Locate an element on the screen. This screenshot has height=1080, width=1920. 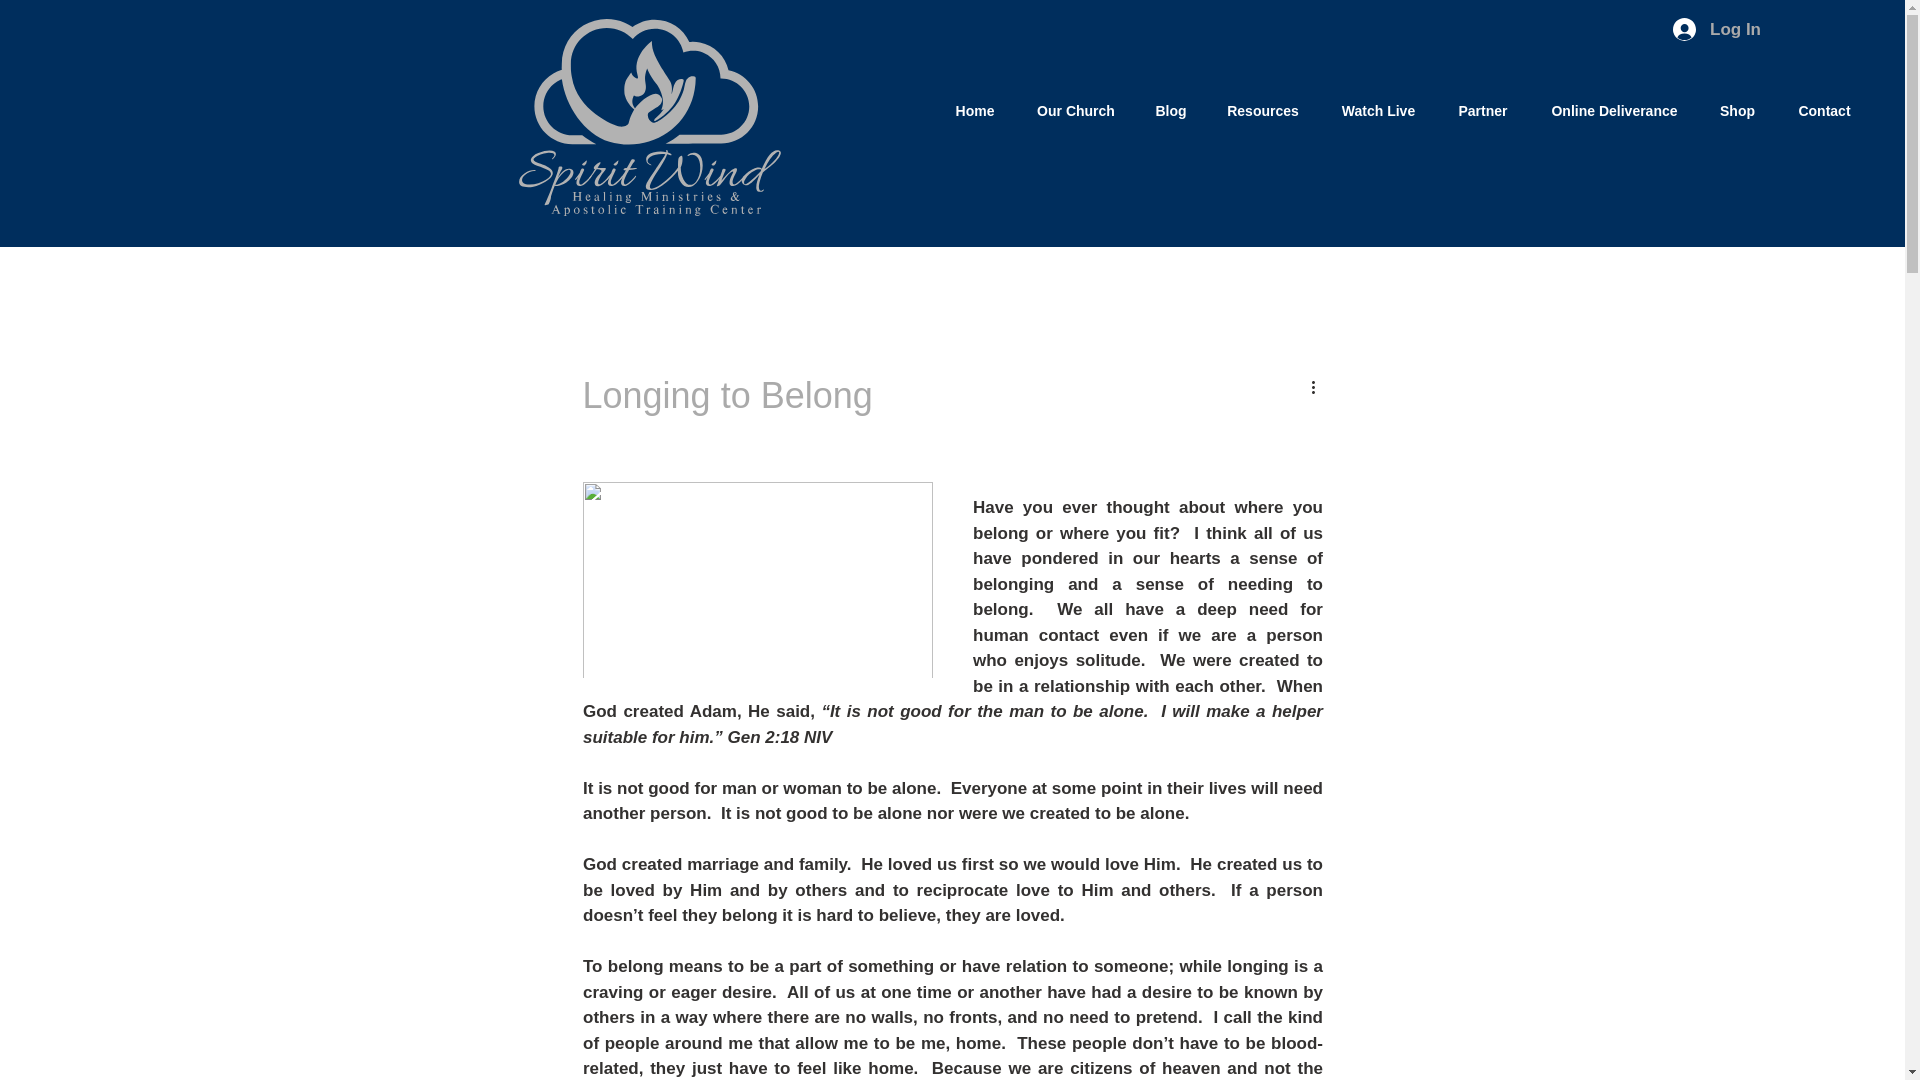
Blog is located at coordinates (1170, 110).